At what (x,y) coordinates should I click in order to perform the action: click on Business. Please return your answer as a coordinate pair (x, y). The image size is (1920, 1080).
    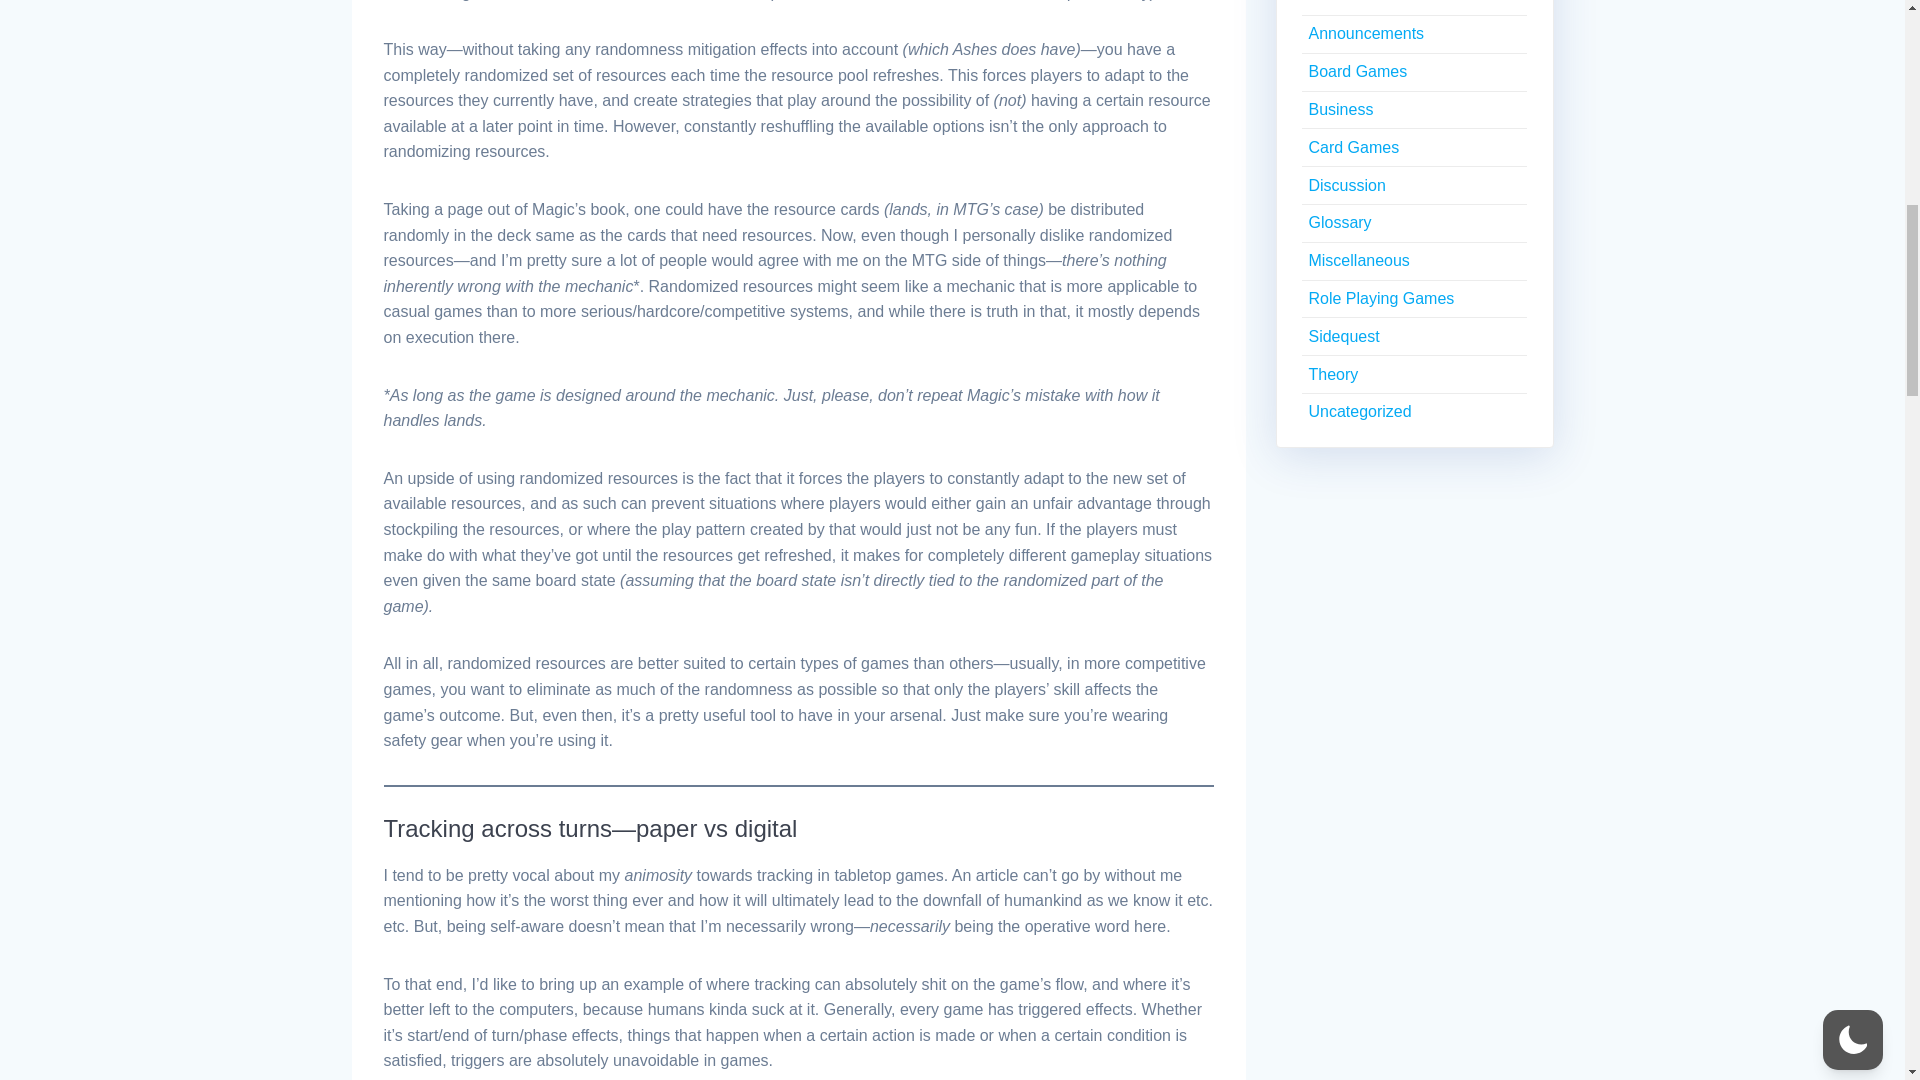
    Looking at the image, I should click on (1340, 109).